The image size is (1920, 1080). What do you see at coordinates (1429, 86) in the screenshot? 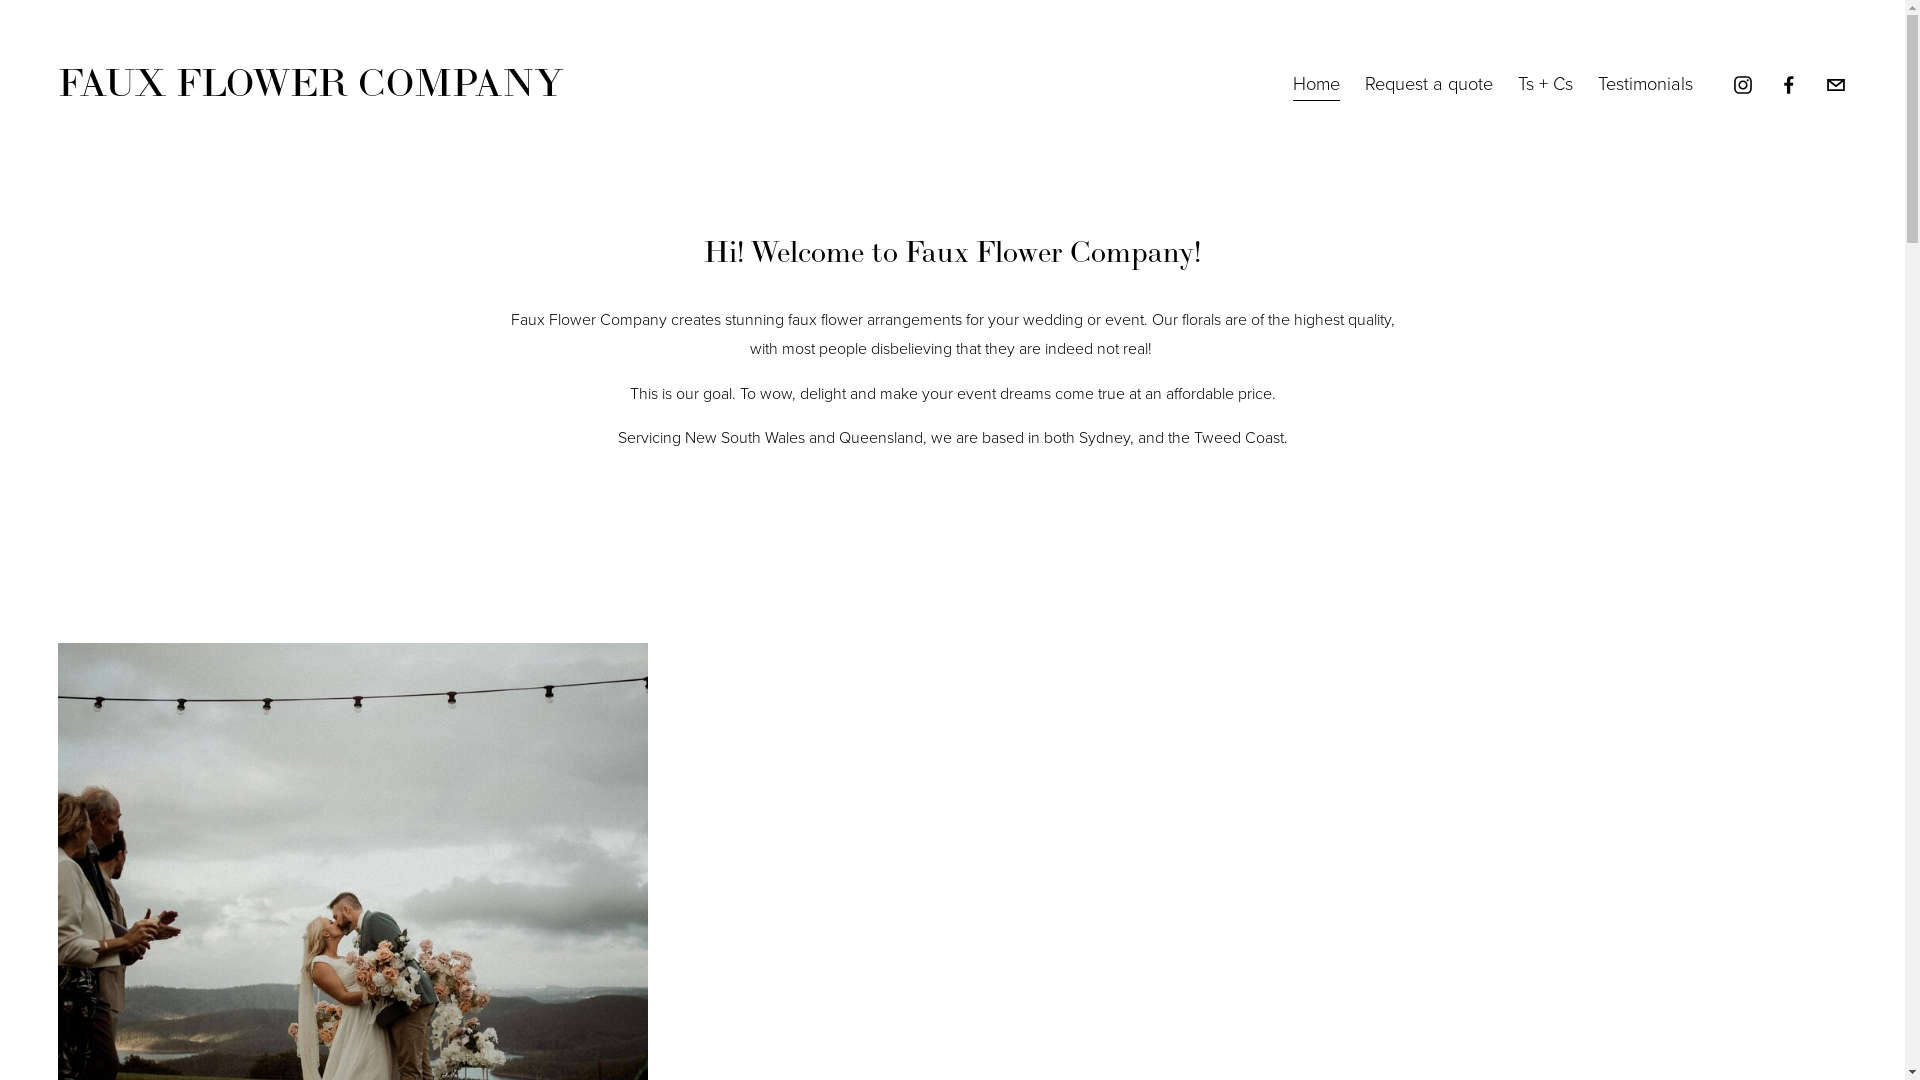
I see `Request a quote` at bounding box center [1429, 86].